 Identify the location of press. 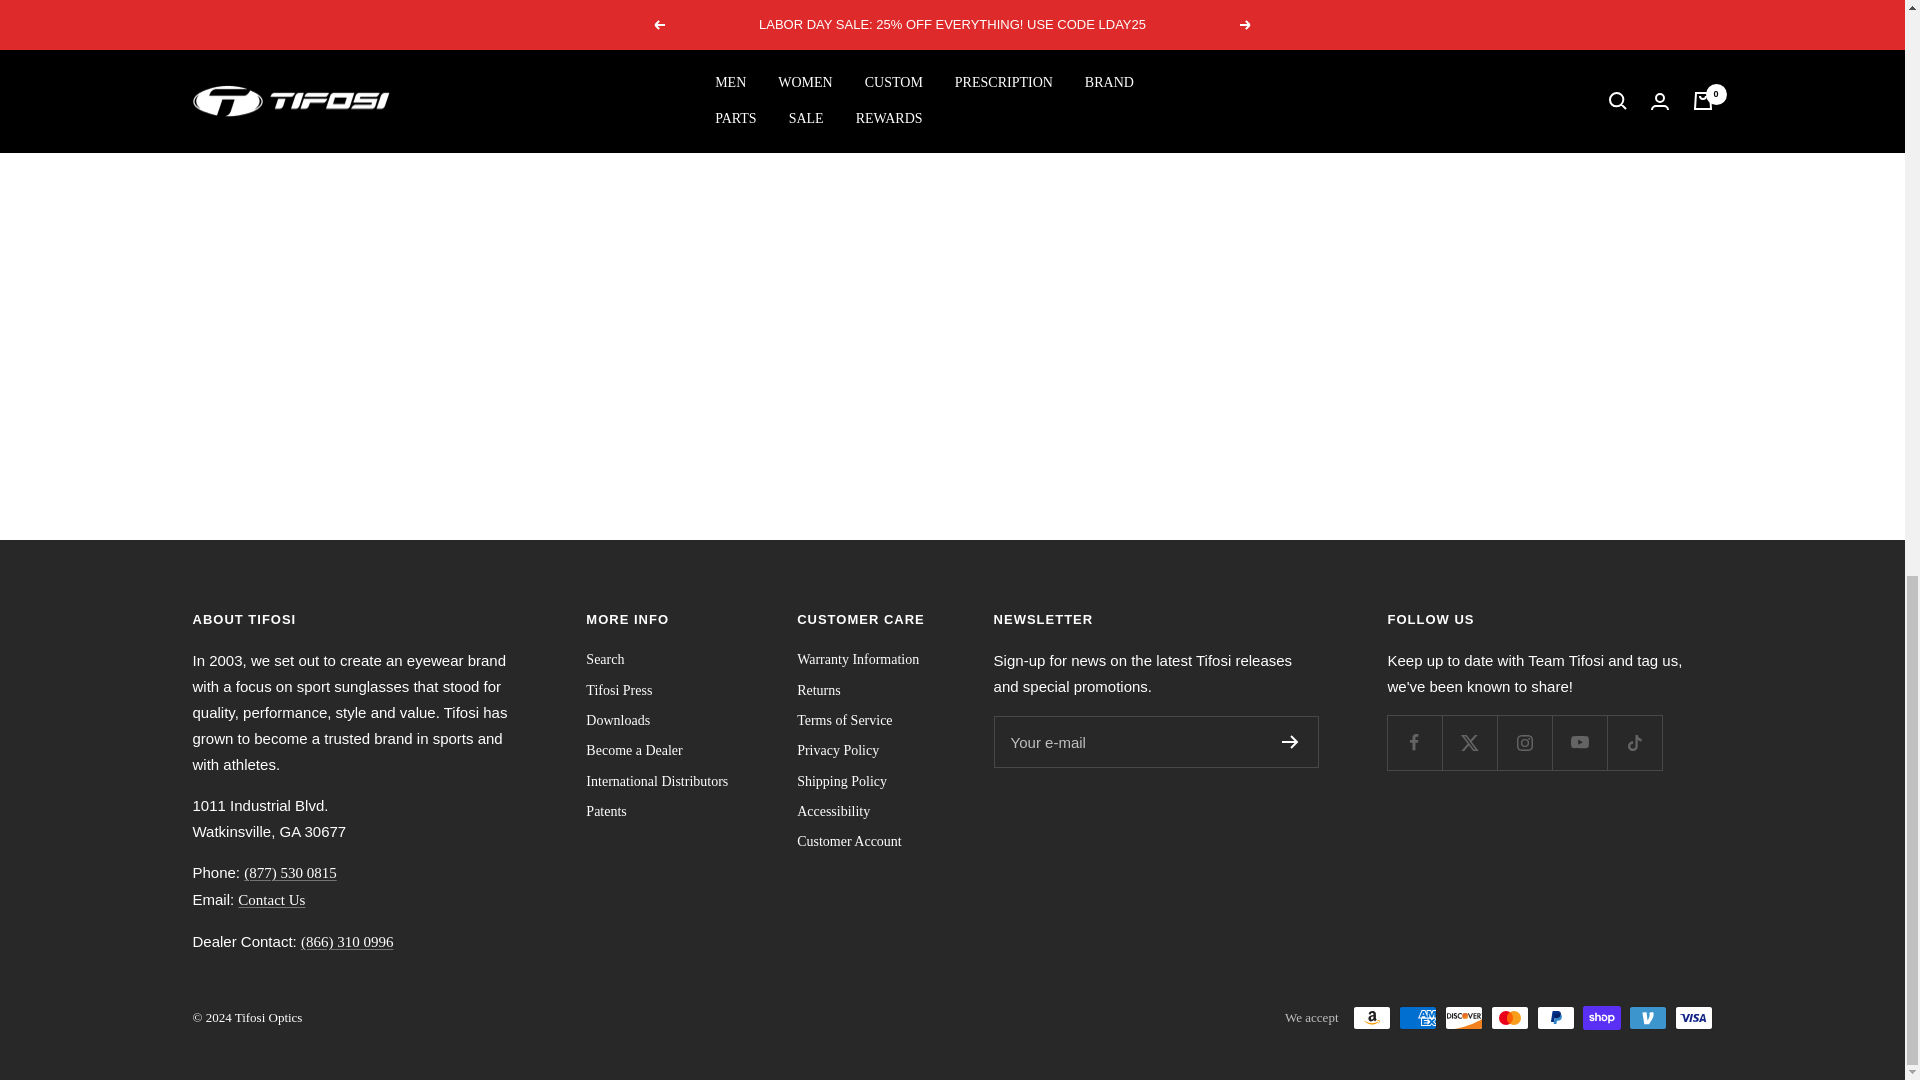
(656, 782).